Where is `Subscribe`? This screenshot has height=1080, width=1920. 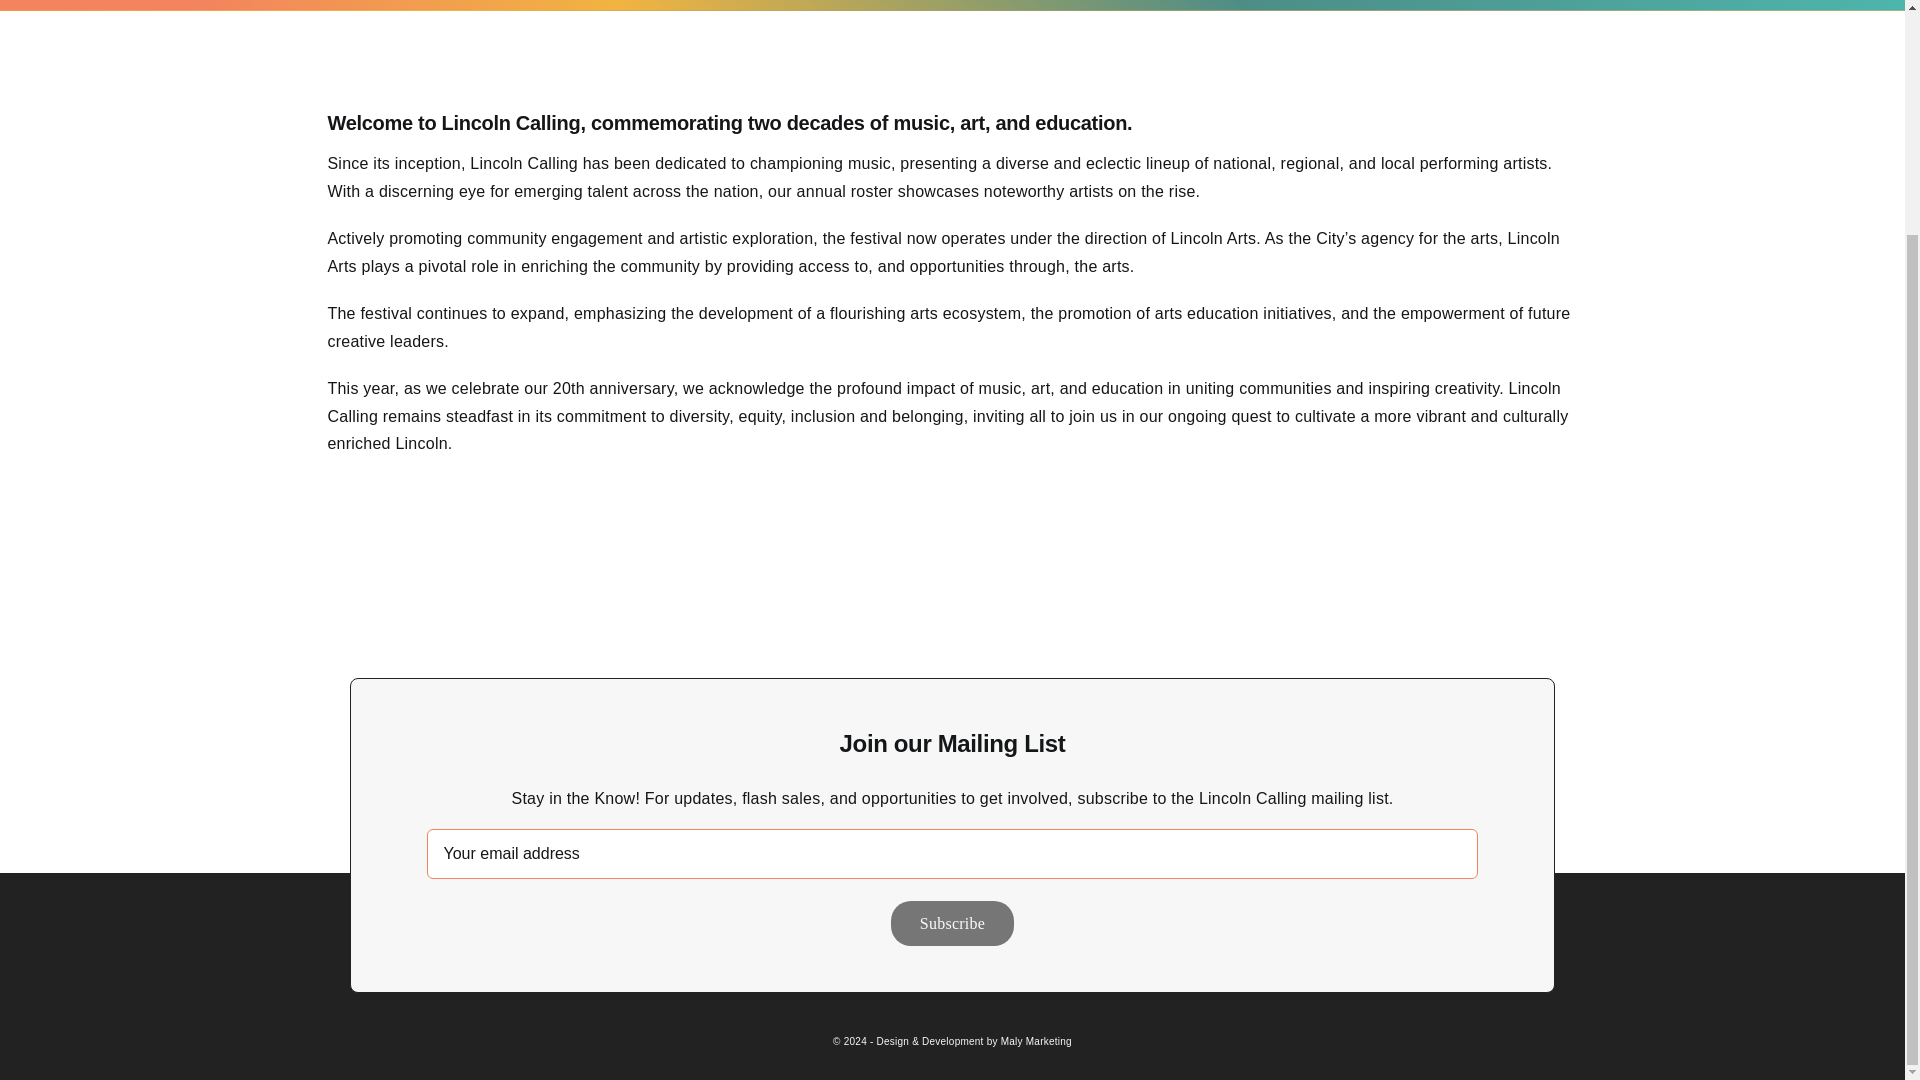
Subscribe is located at coordinates (952, 922).